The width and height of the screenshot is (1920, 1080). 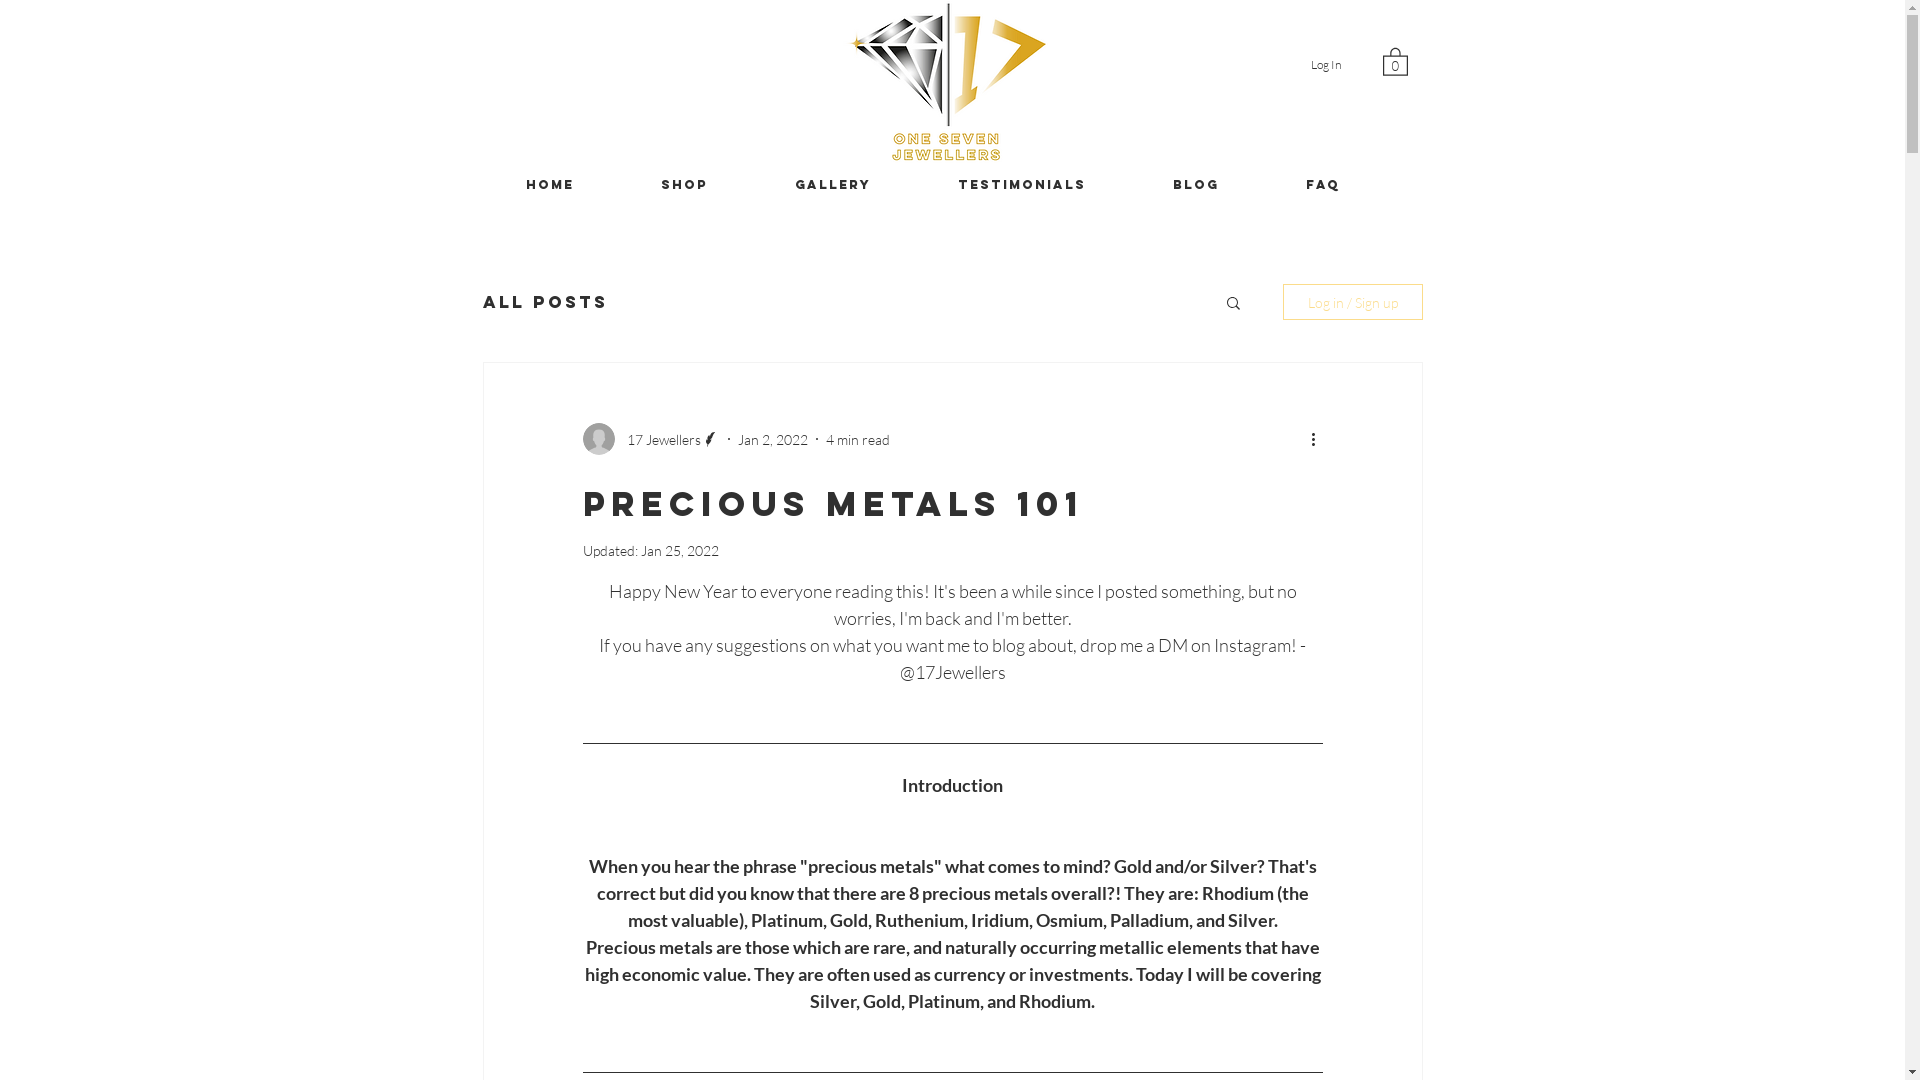 I want to click on Gallery, so click(x=834, y=184).